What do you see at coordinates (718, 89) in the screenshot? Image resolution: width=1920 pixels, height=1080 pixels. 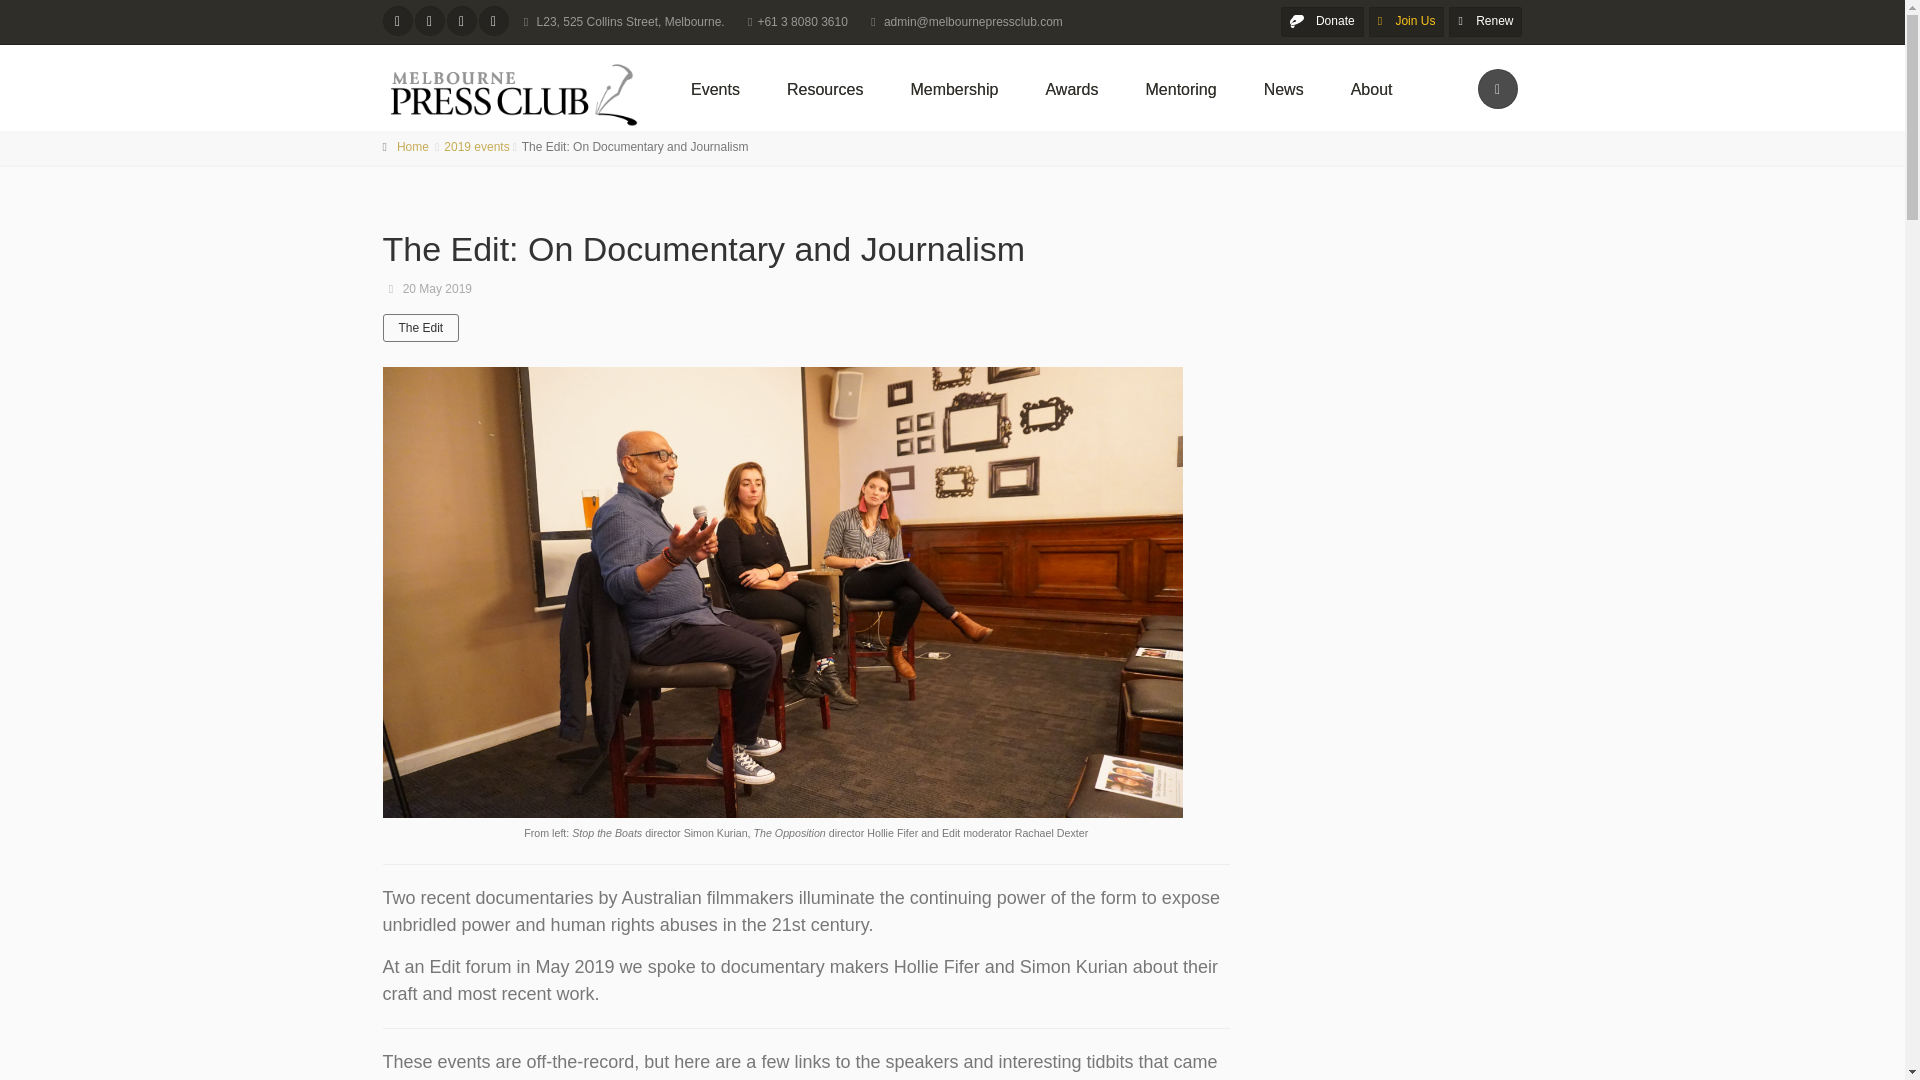 I see `Events` at bounding box center [718, 89].